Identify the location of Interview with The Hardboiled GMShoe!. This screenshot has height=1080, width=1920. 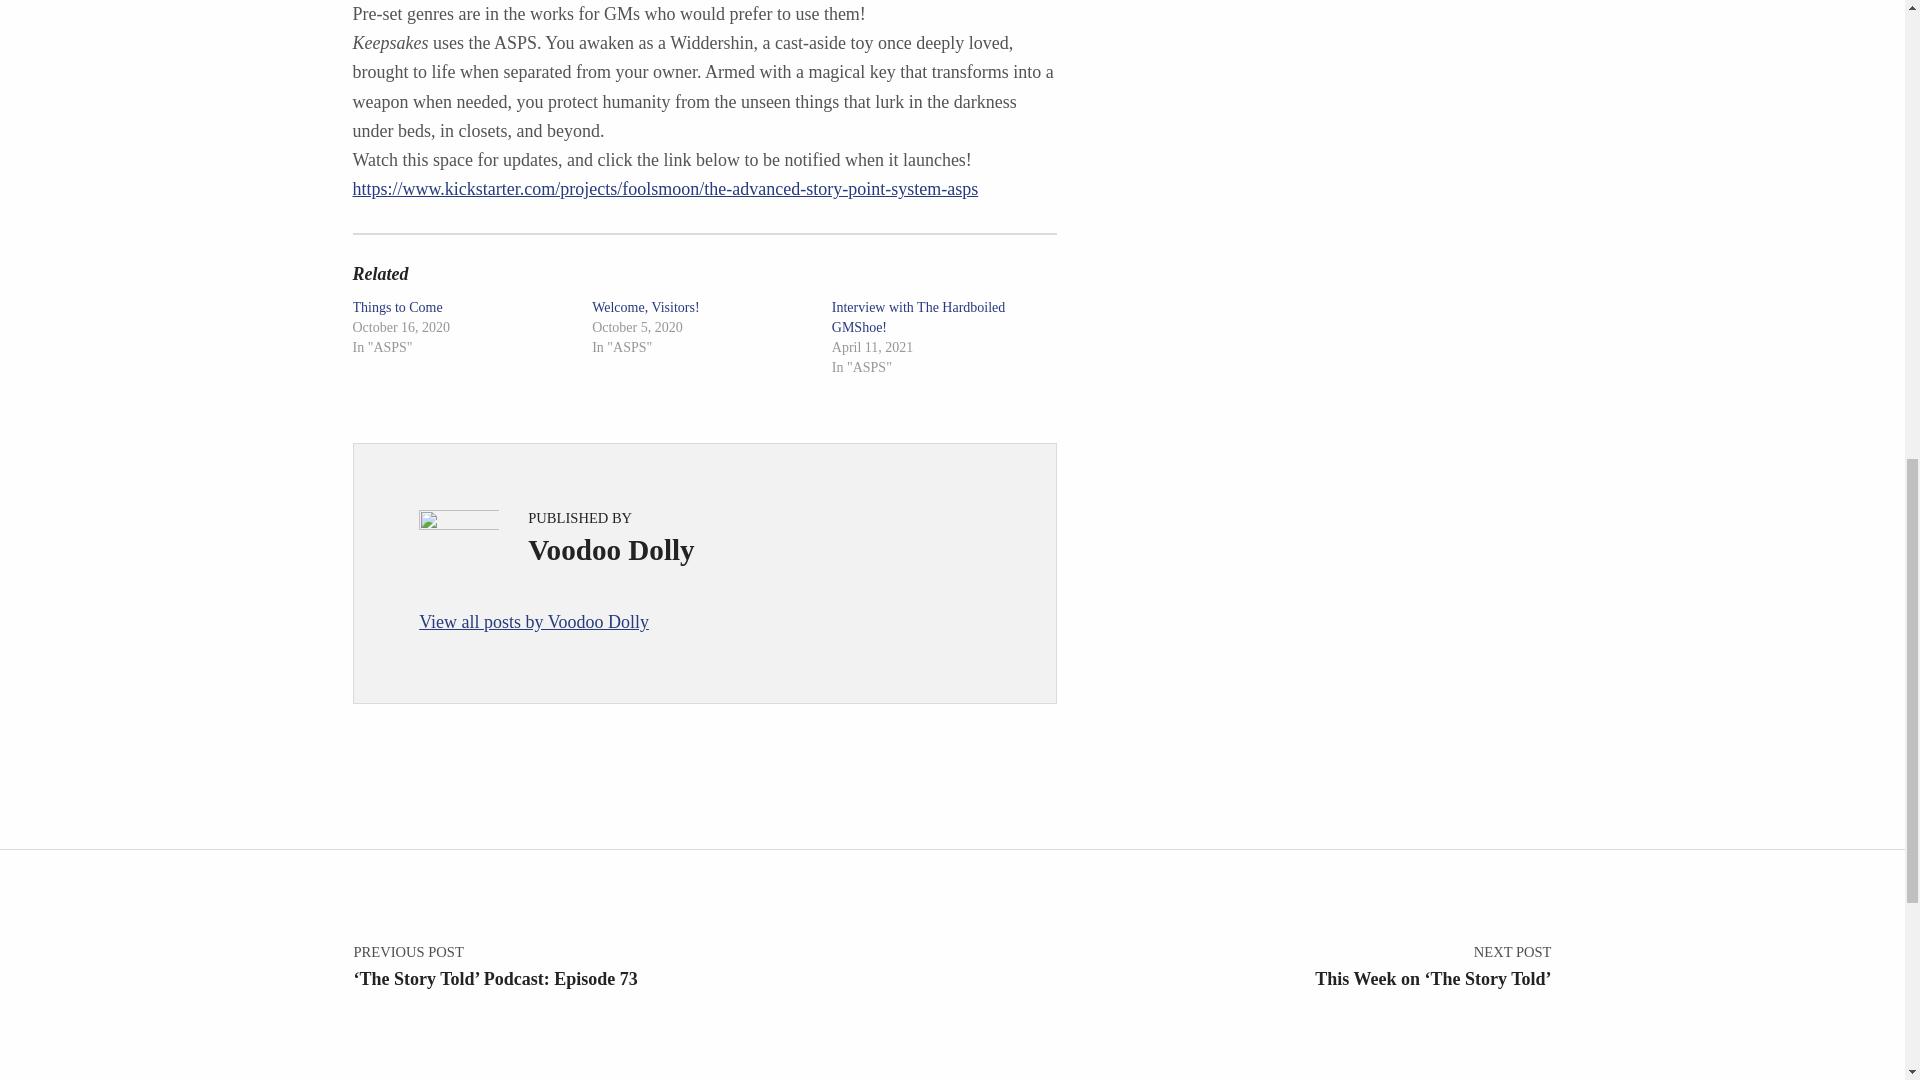
(918, 317).